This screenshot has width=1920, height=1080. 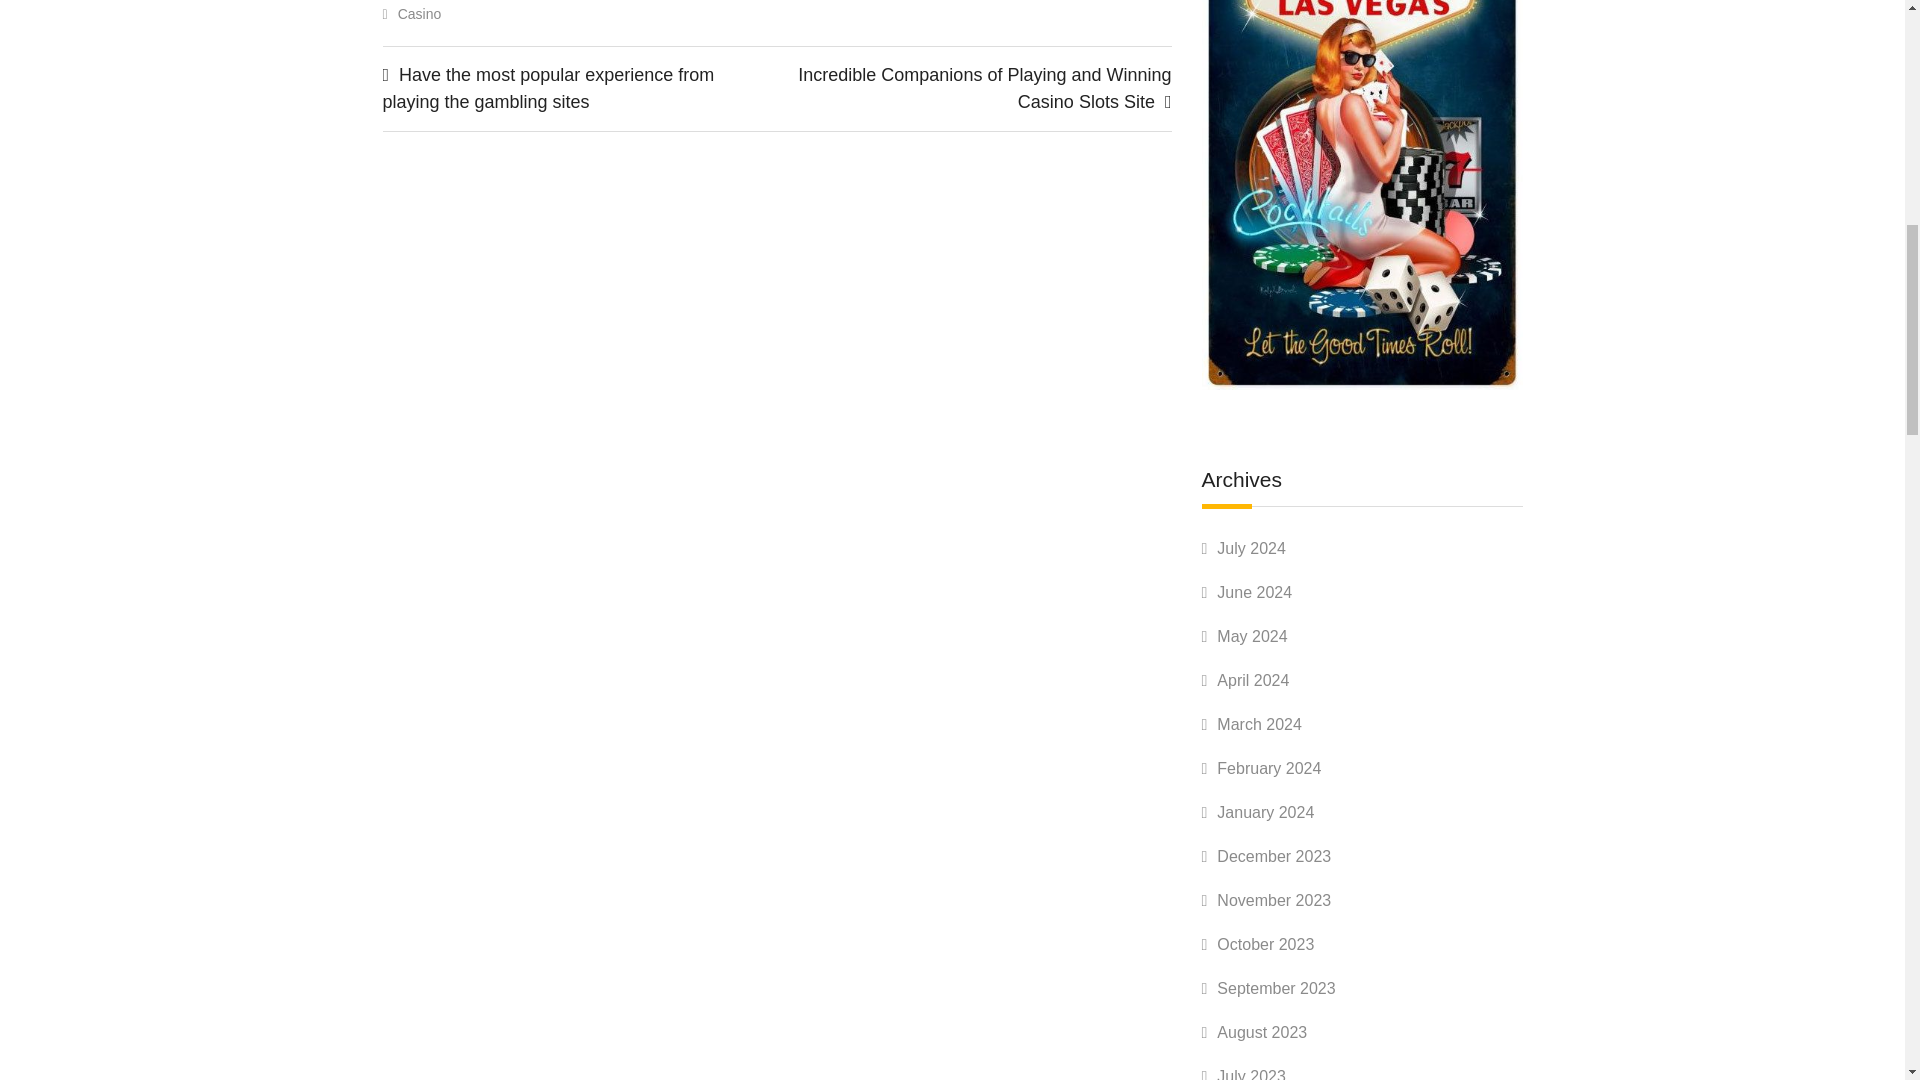 I want to click on July 2023, so click(x=1252, y=1074).